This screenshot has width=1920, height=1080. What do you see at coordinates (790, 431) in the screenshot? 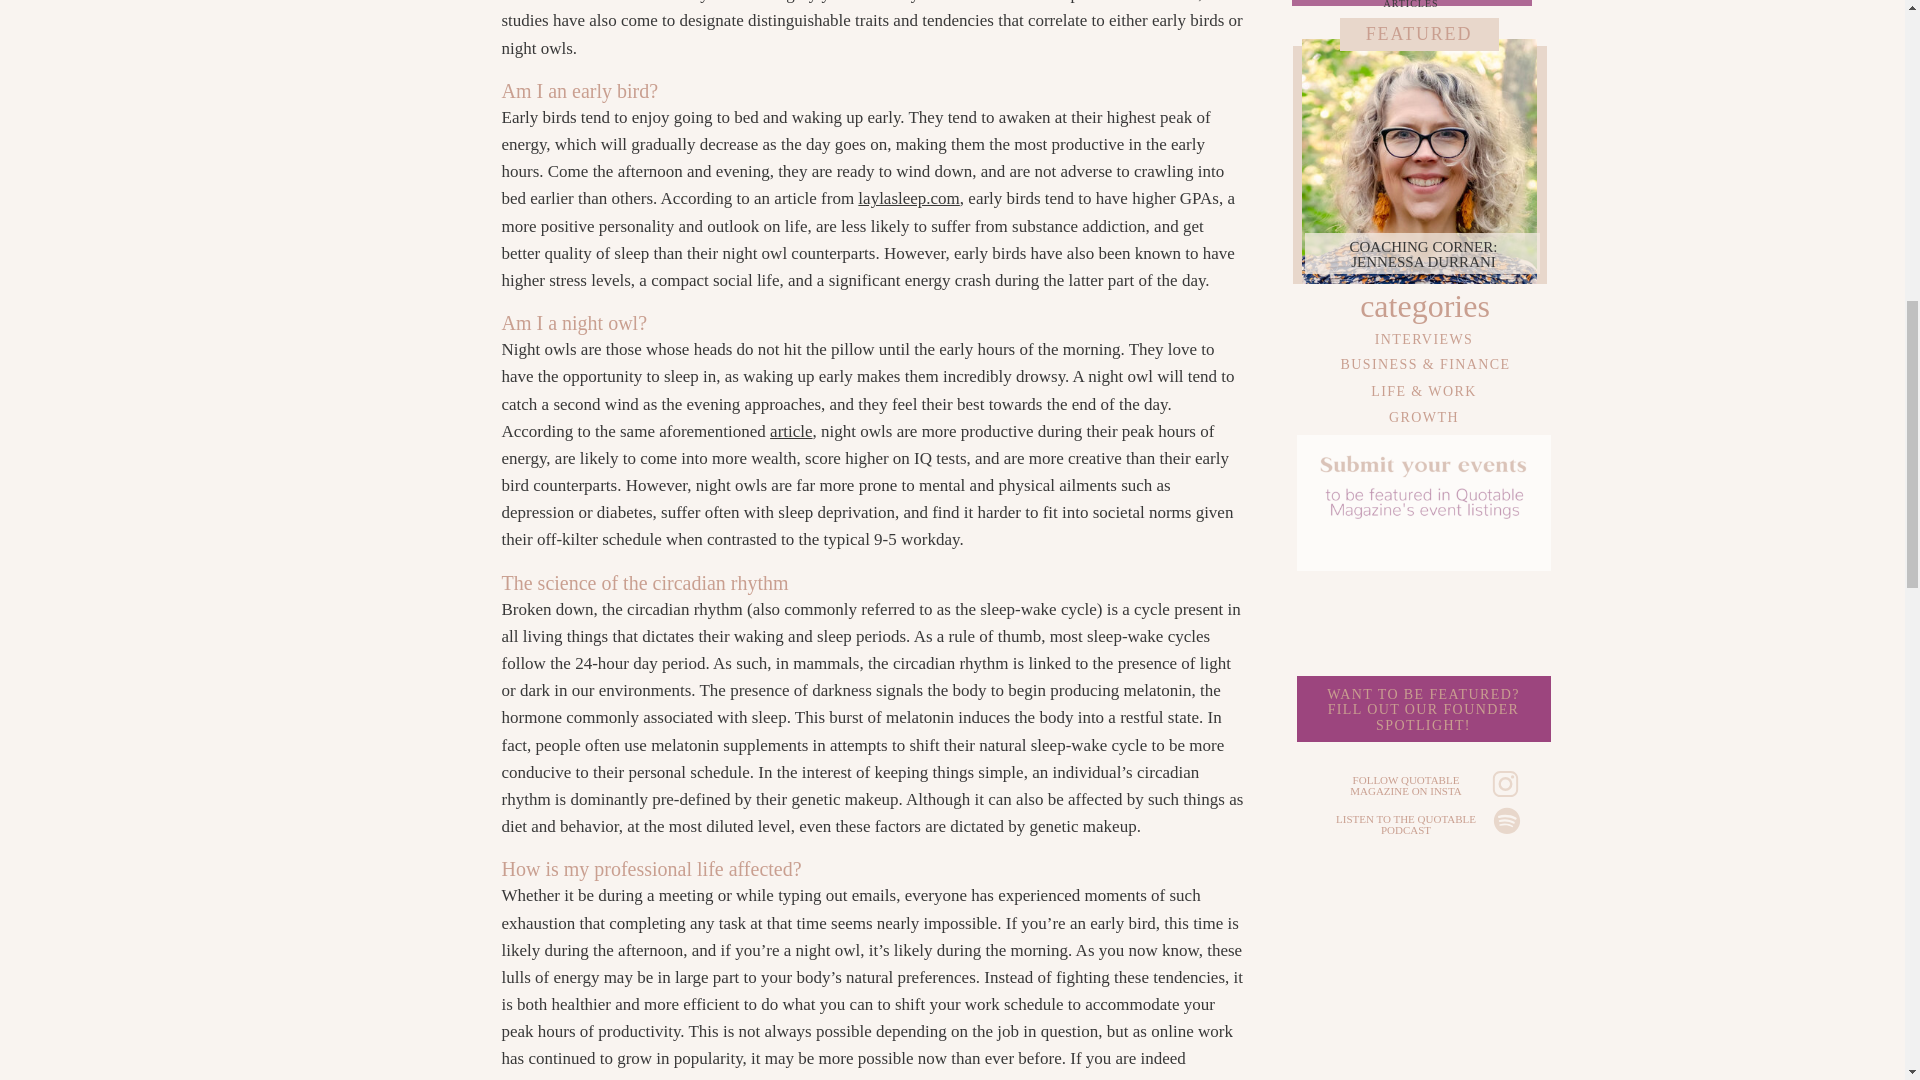
I see `GROWTH` at bounding box center [790, 431].